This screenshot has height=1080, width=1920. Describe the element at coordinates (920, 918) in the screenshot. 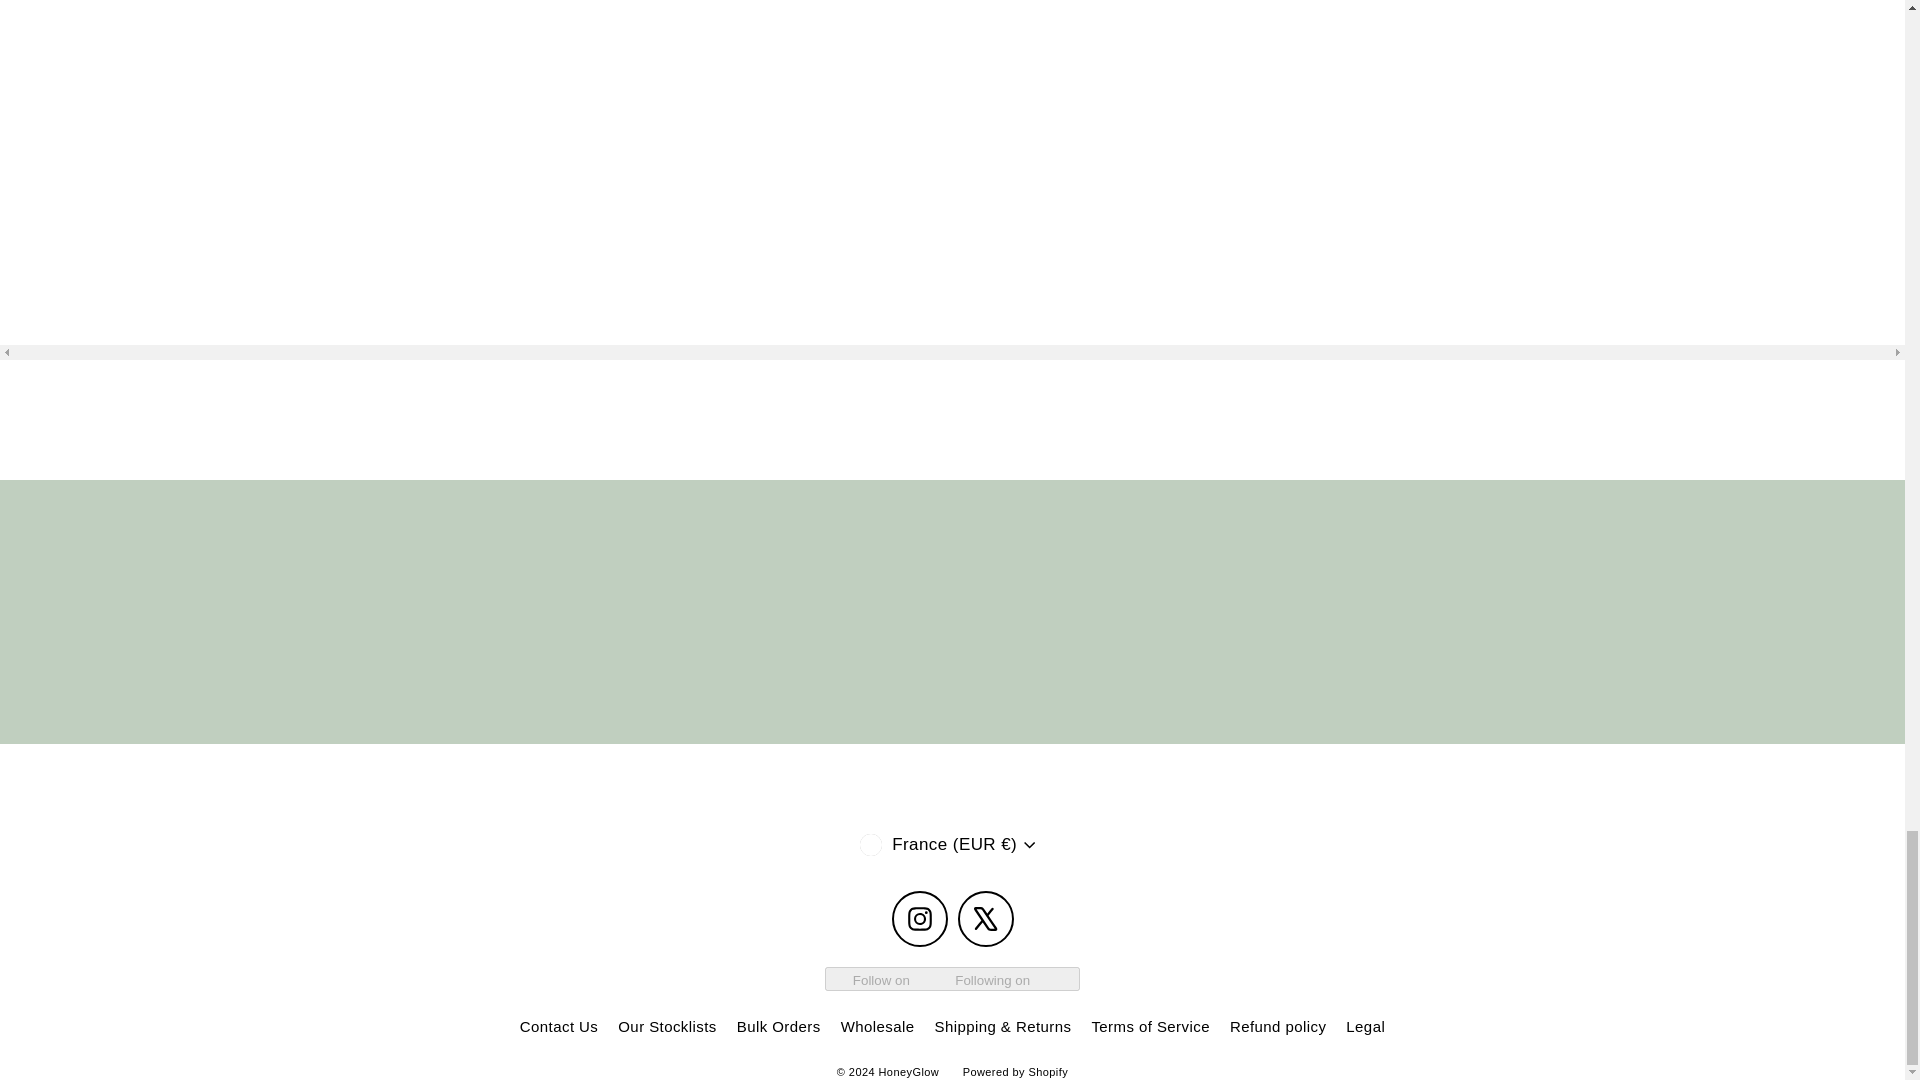

I see `instagram` at that location.